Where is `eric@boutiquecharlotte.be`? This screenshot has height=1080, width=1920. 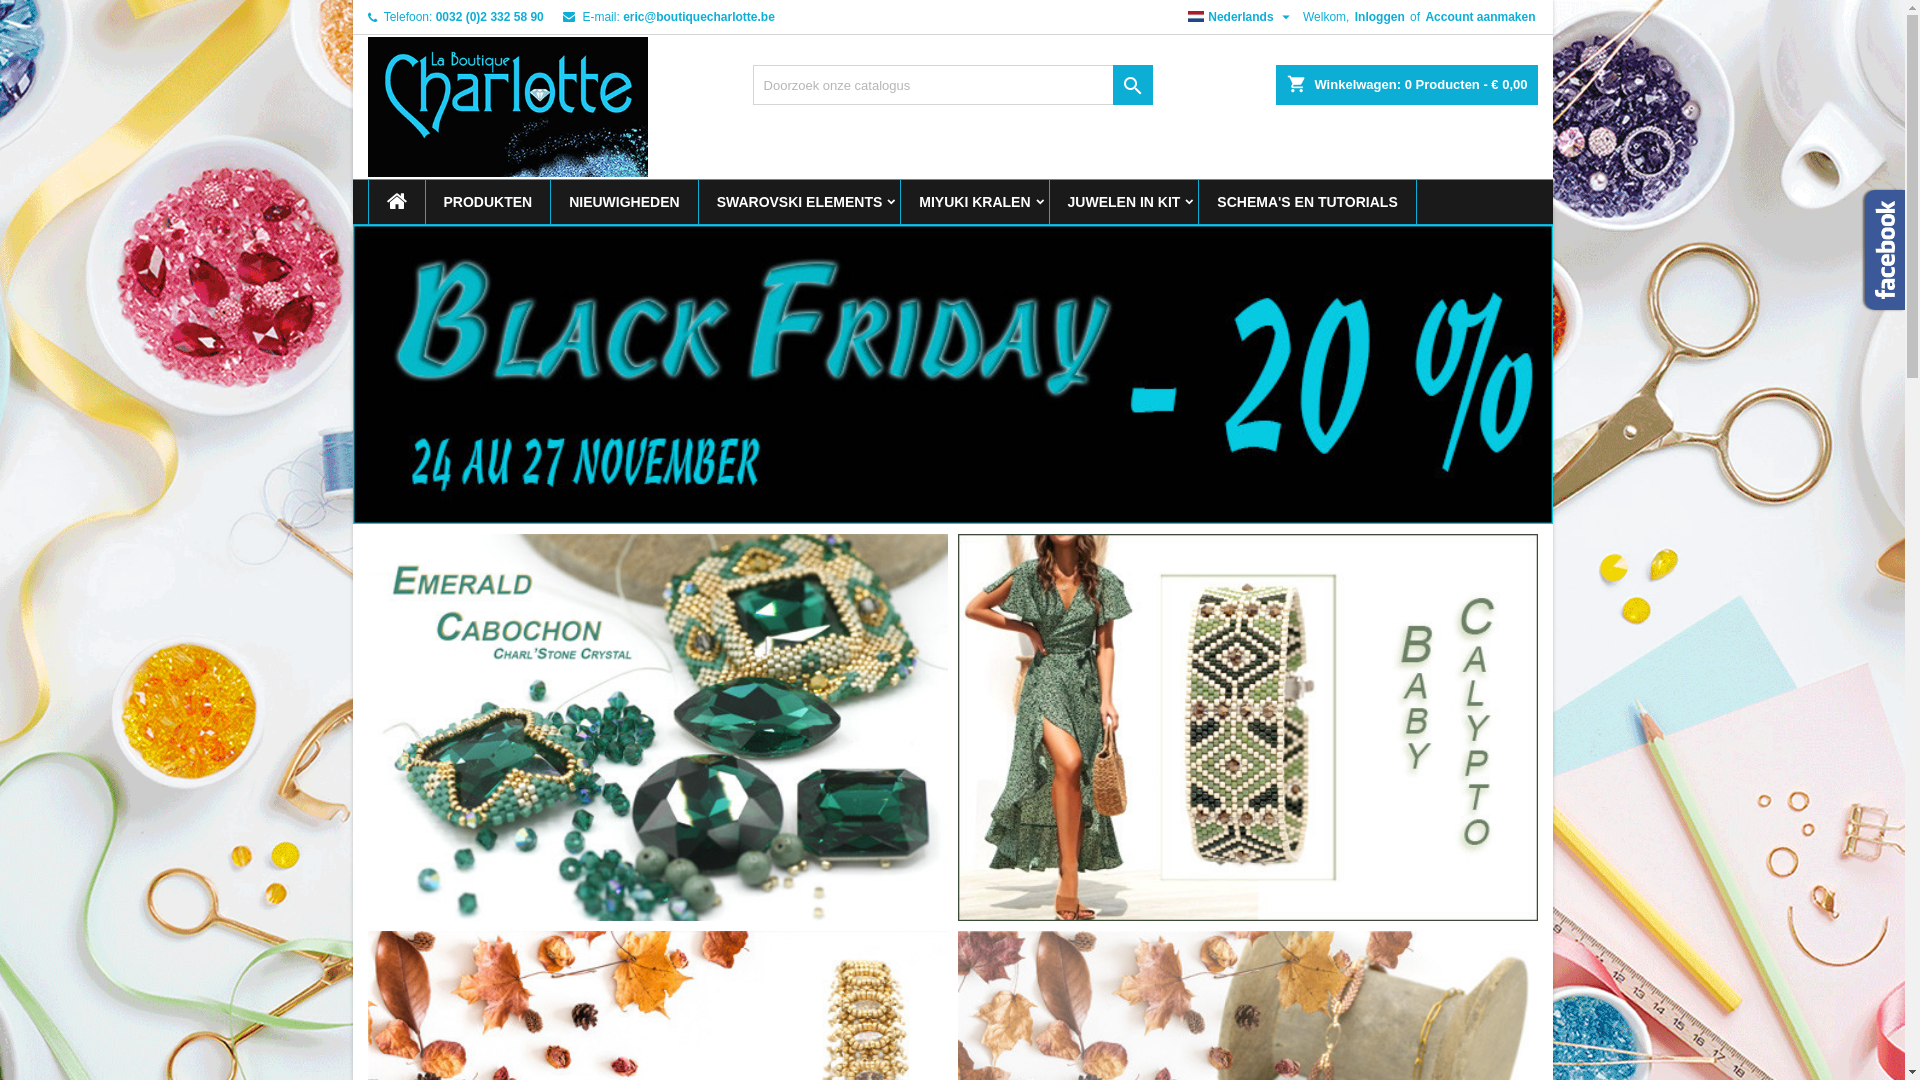 eric@boutiquecharlotte.be is located at coordinates (699, 17).